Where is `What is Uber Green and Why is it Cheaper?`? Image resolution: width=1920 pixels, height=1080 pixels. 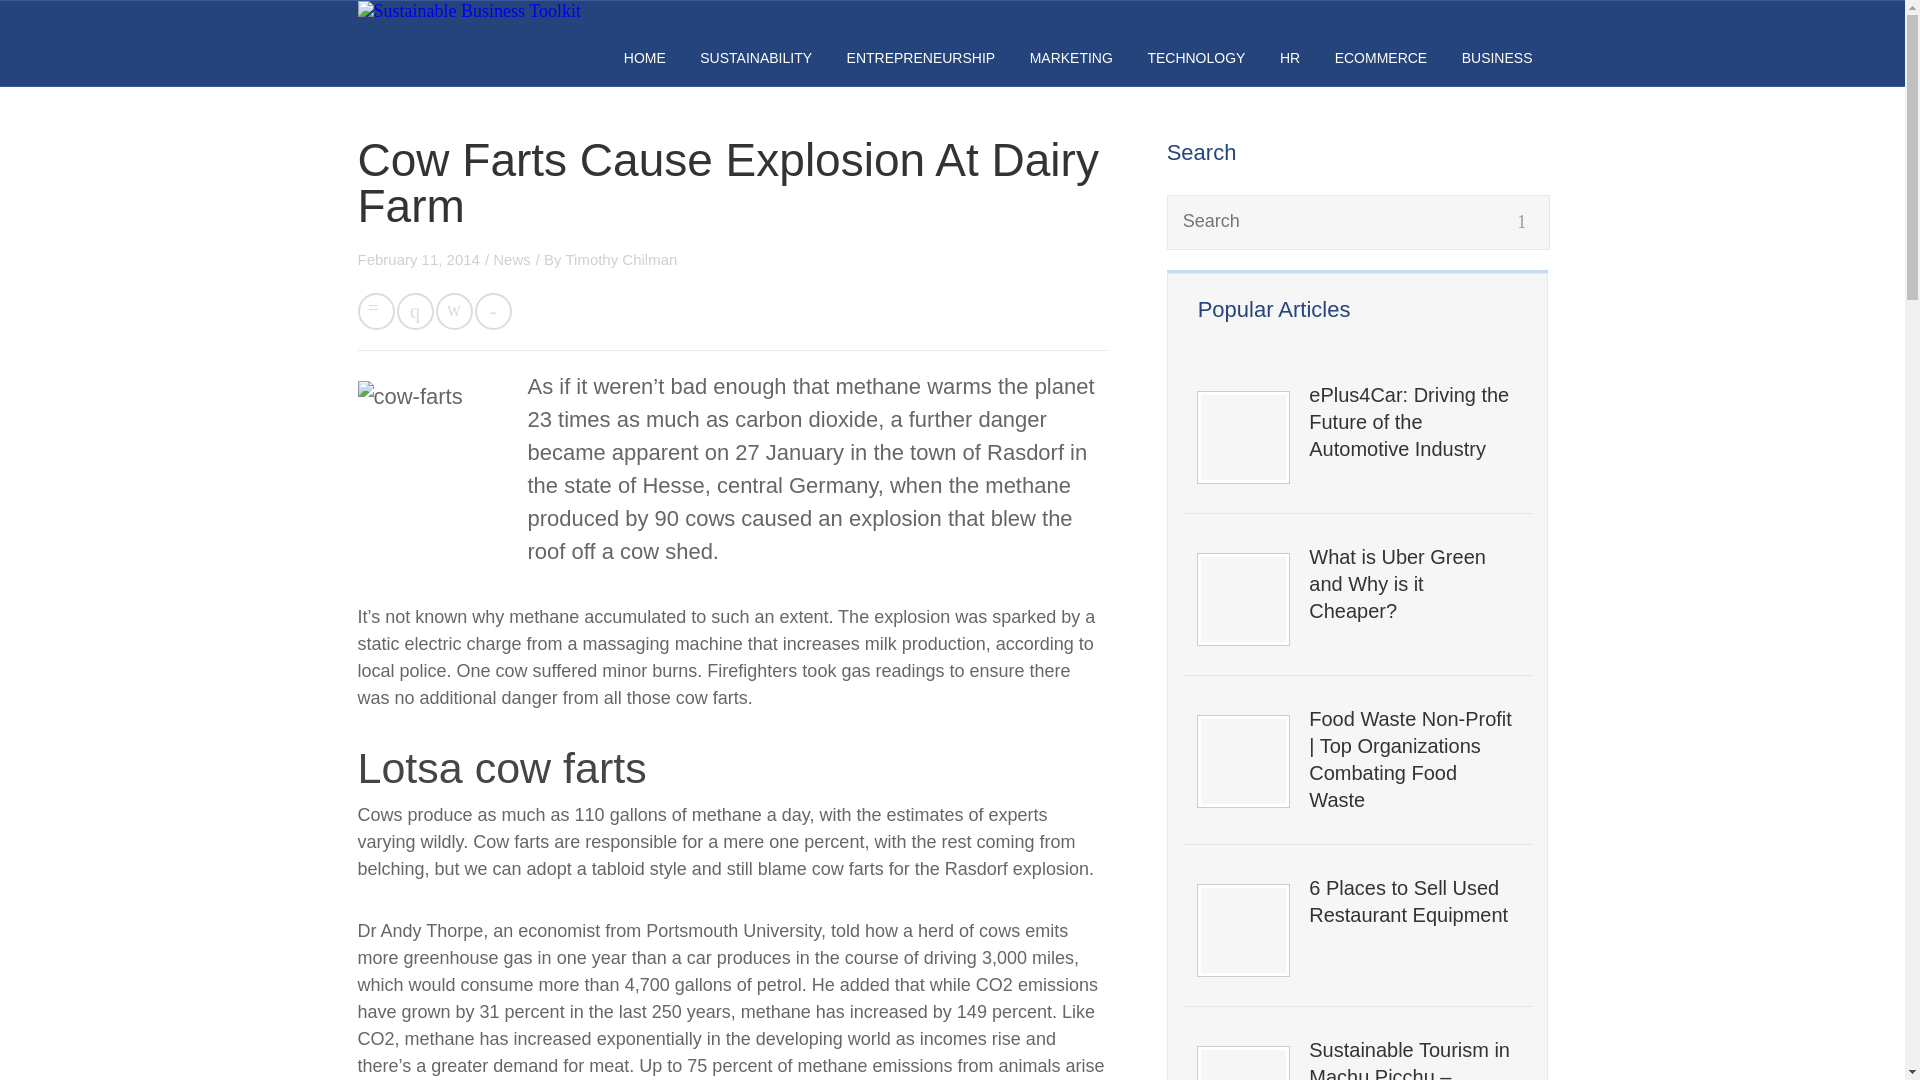
What is Uber Green and Why is it Cheaper? is located at coordinates (1412, 584).